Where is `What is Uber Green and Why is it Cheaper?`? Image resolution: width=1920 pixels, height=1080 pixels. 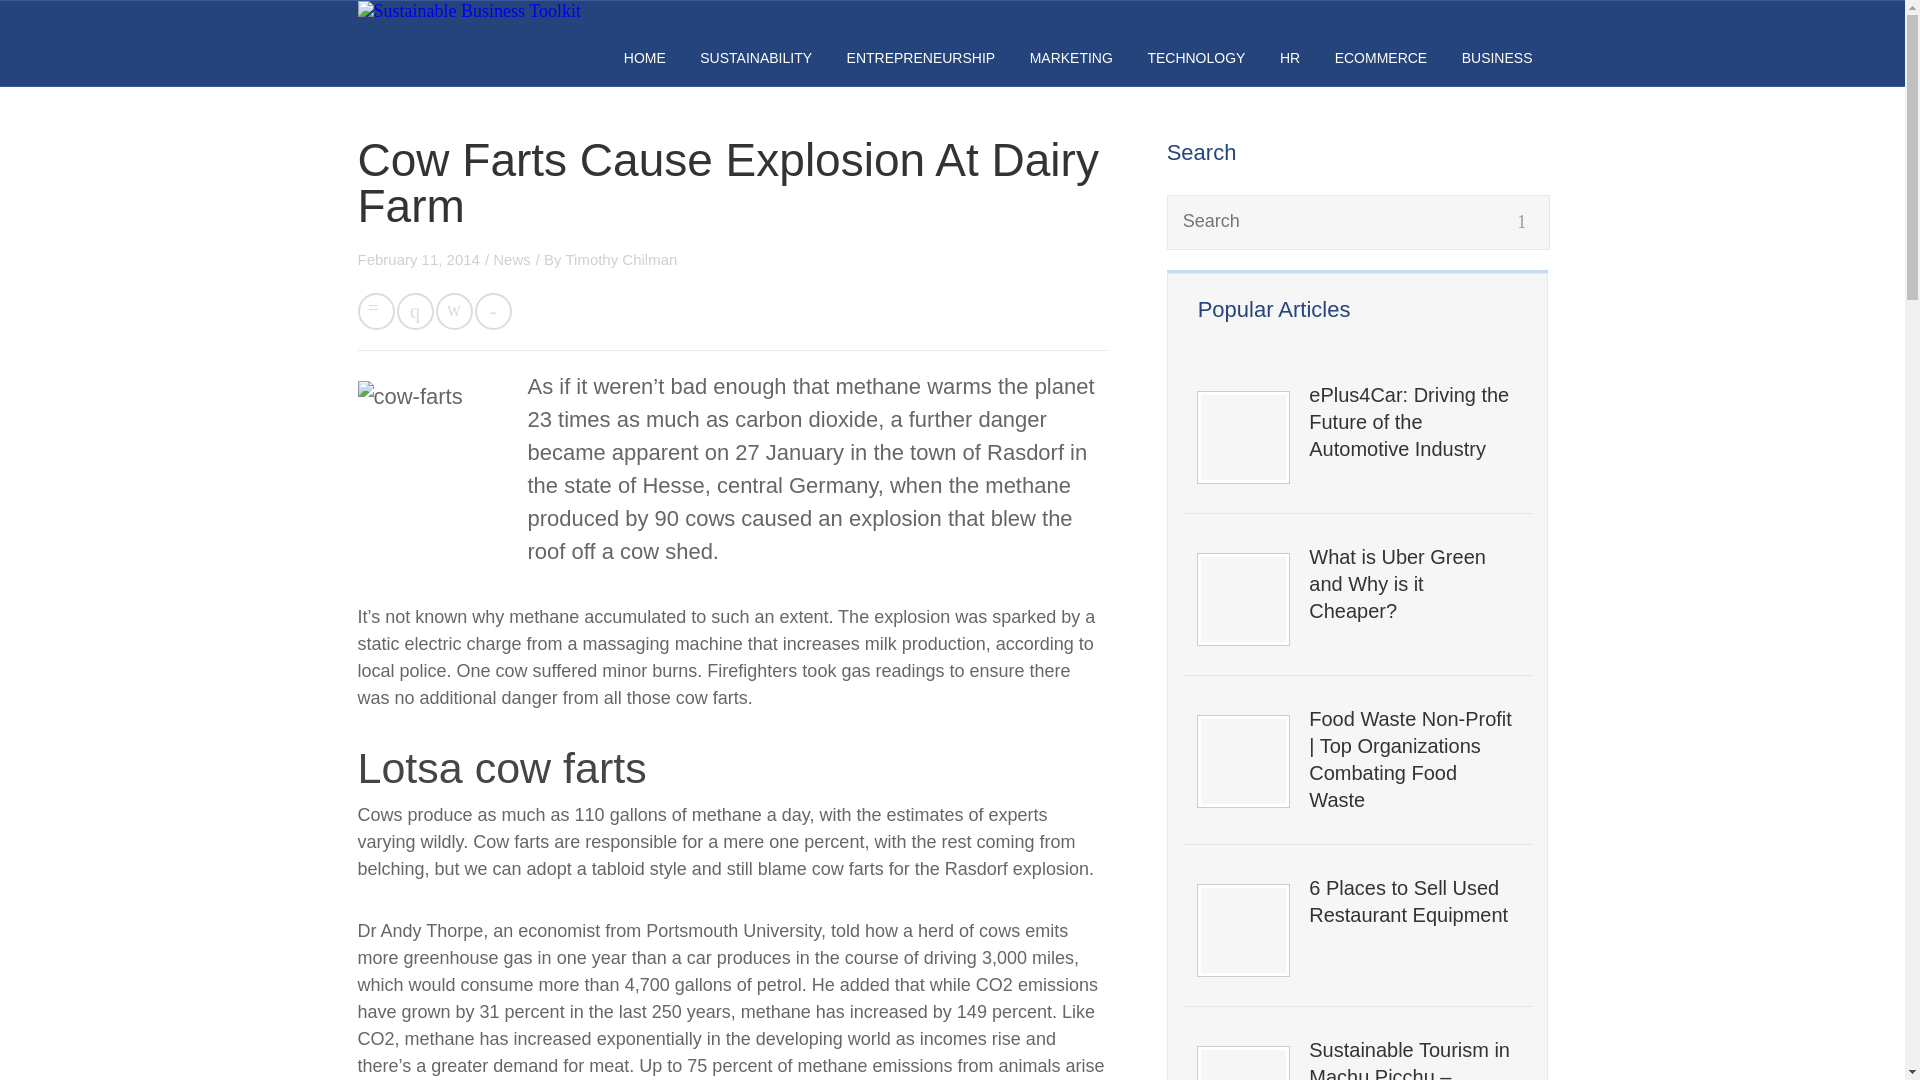
What is Uber Green and Why is it Cheaper? is located at coordinates (1412, 584).